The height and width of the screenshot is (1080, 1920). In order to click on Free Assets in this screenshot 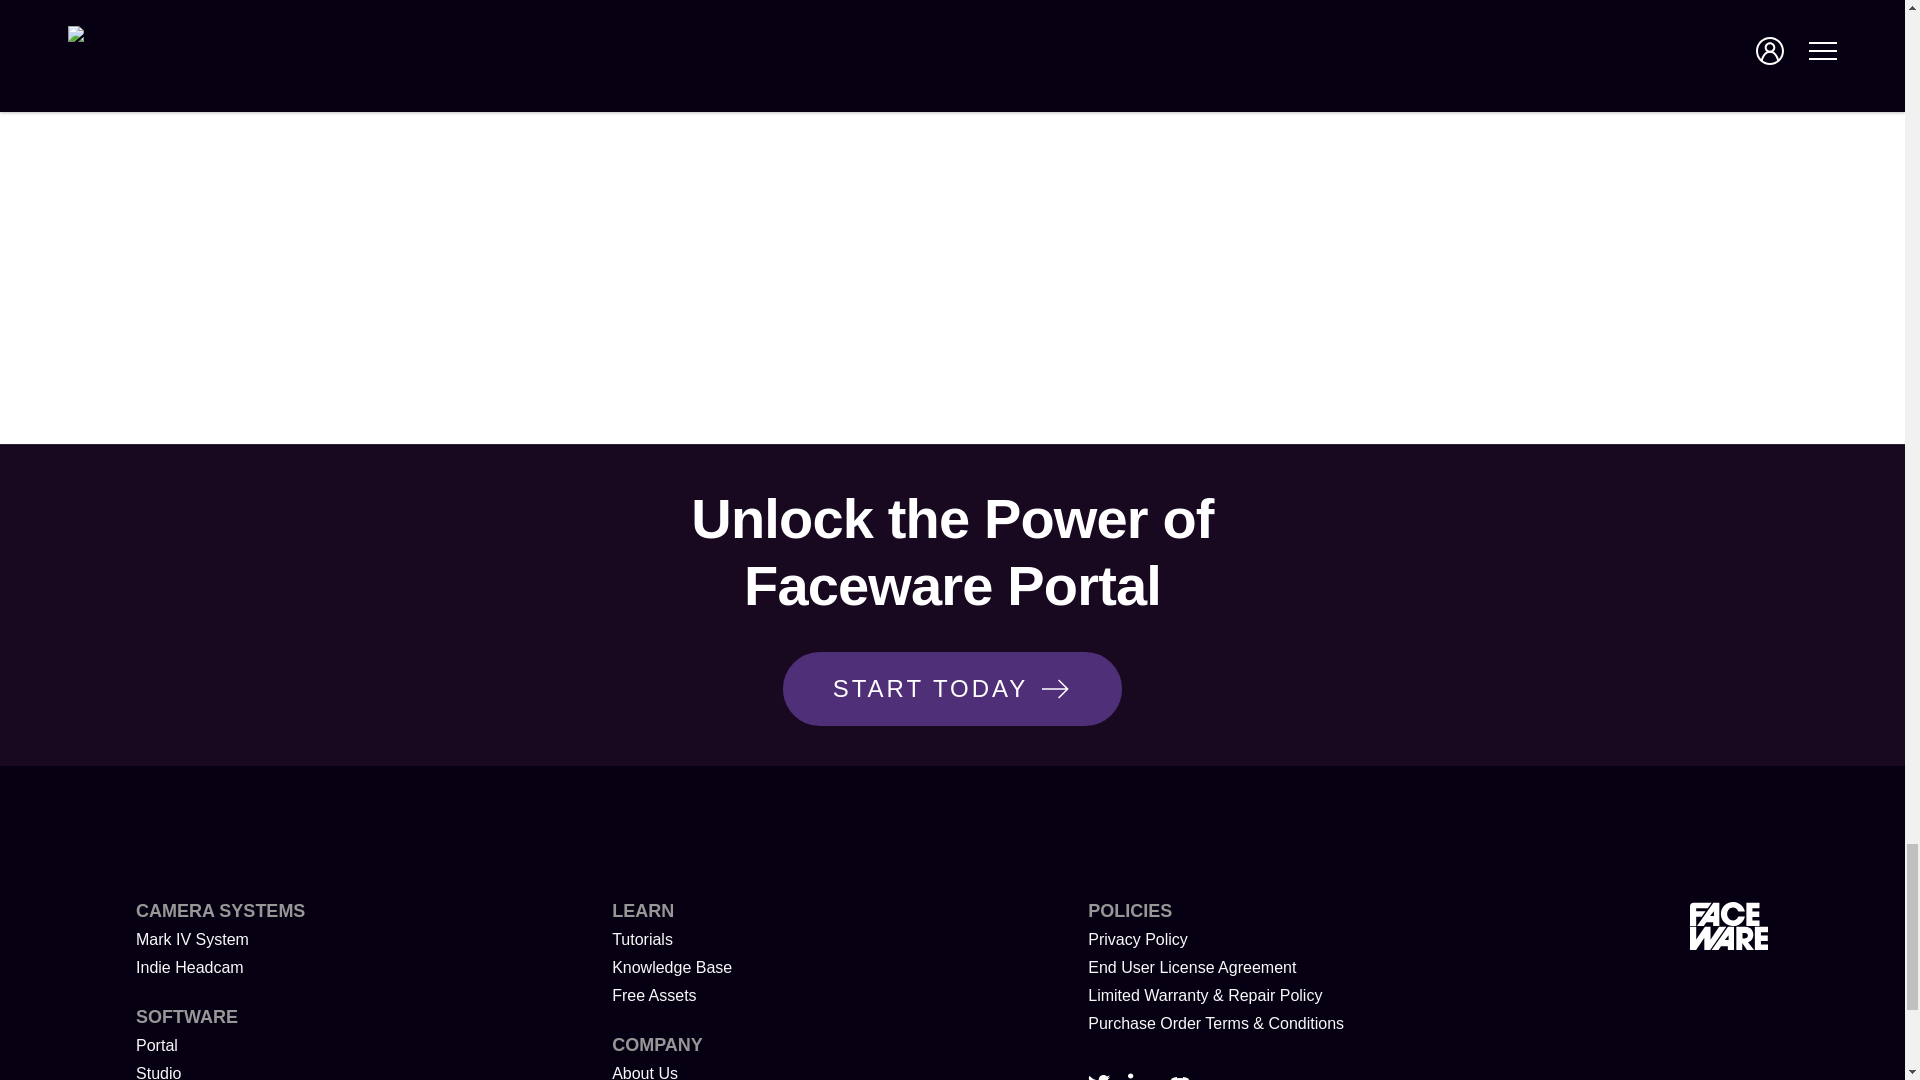, I will do `click(654, 996)`.